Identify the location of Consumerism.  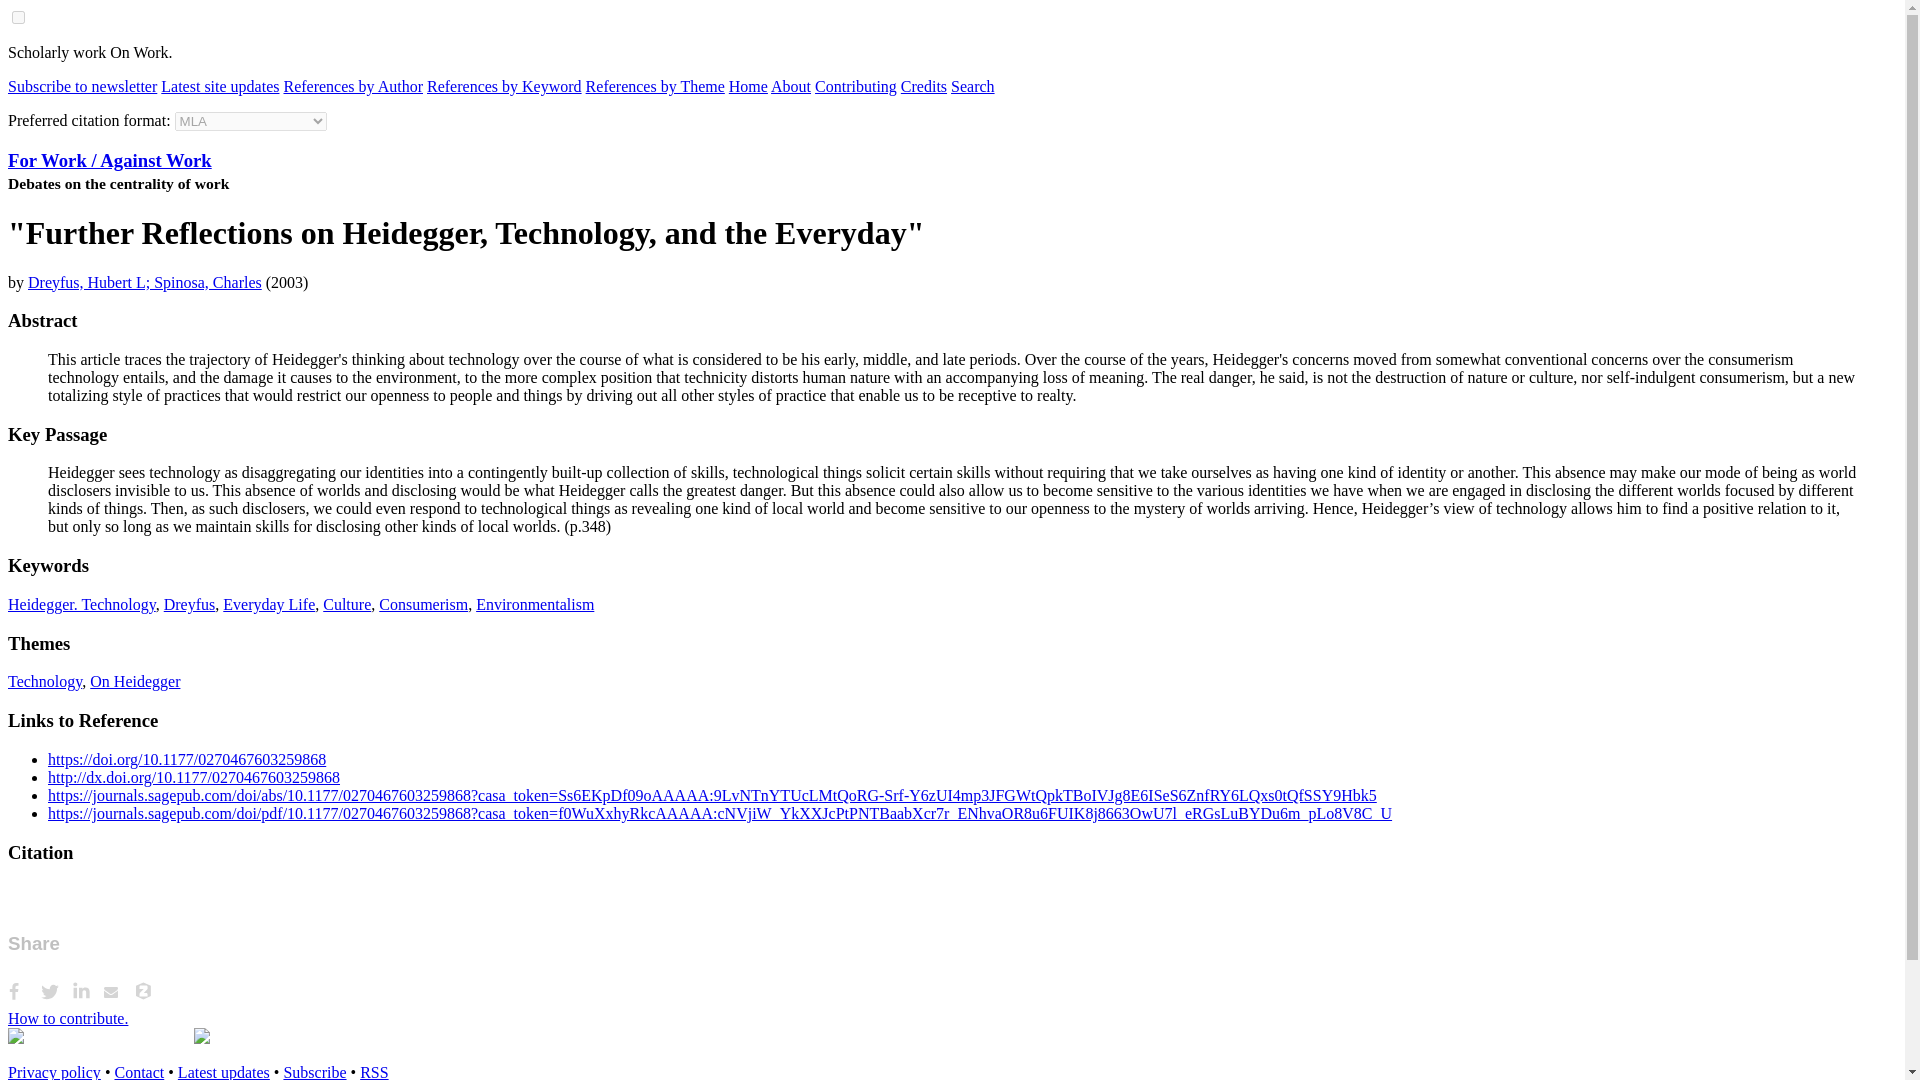
(423, 604).